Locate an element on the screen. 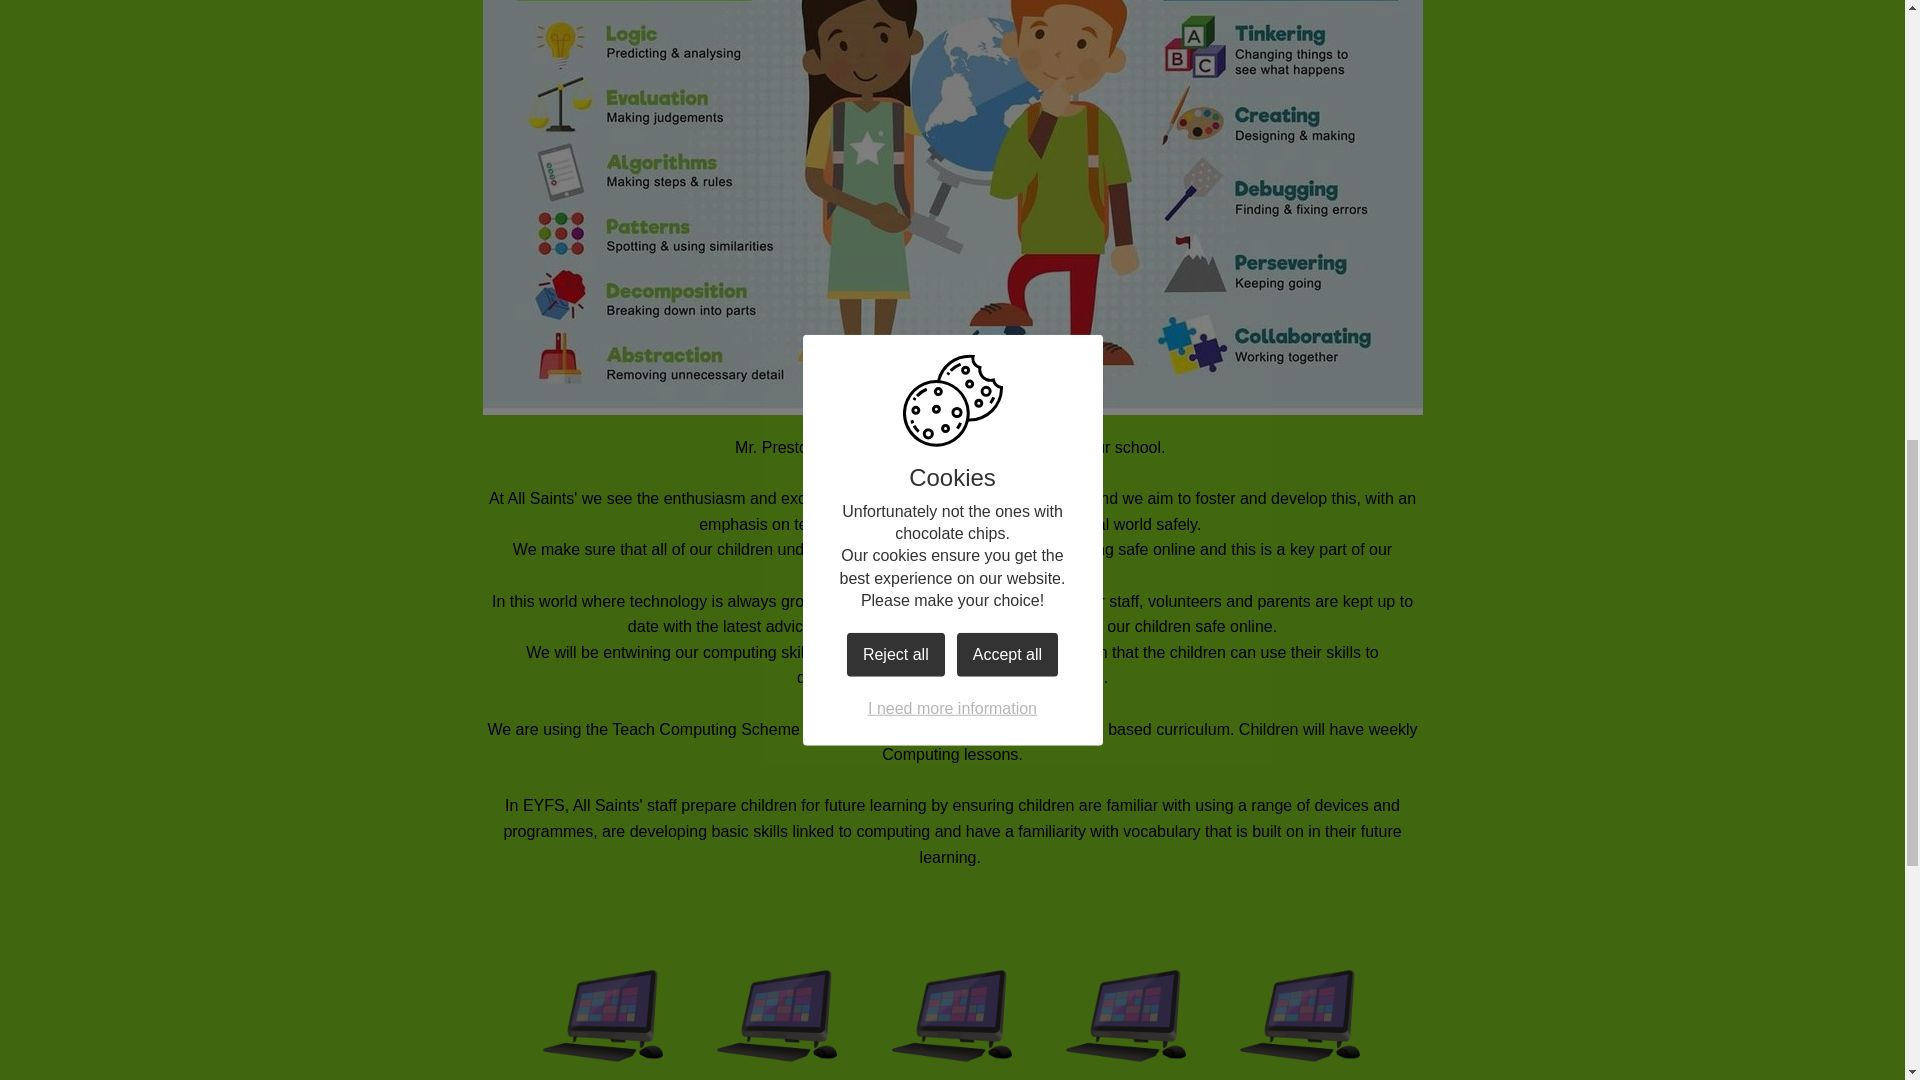 This screenshot has height=1080, width=1920. Computing at Home is located at coordinates (1301, 1010).